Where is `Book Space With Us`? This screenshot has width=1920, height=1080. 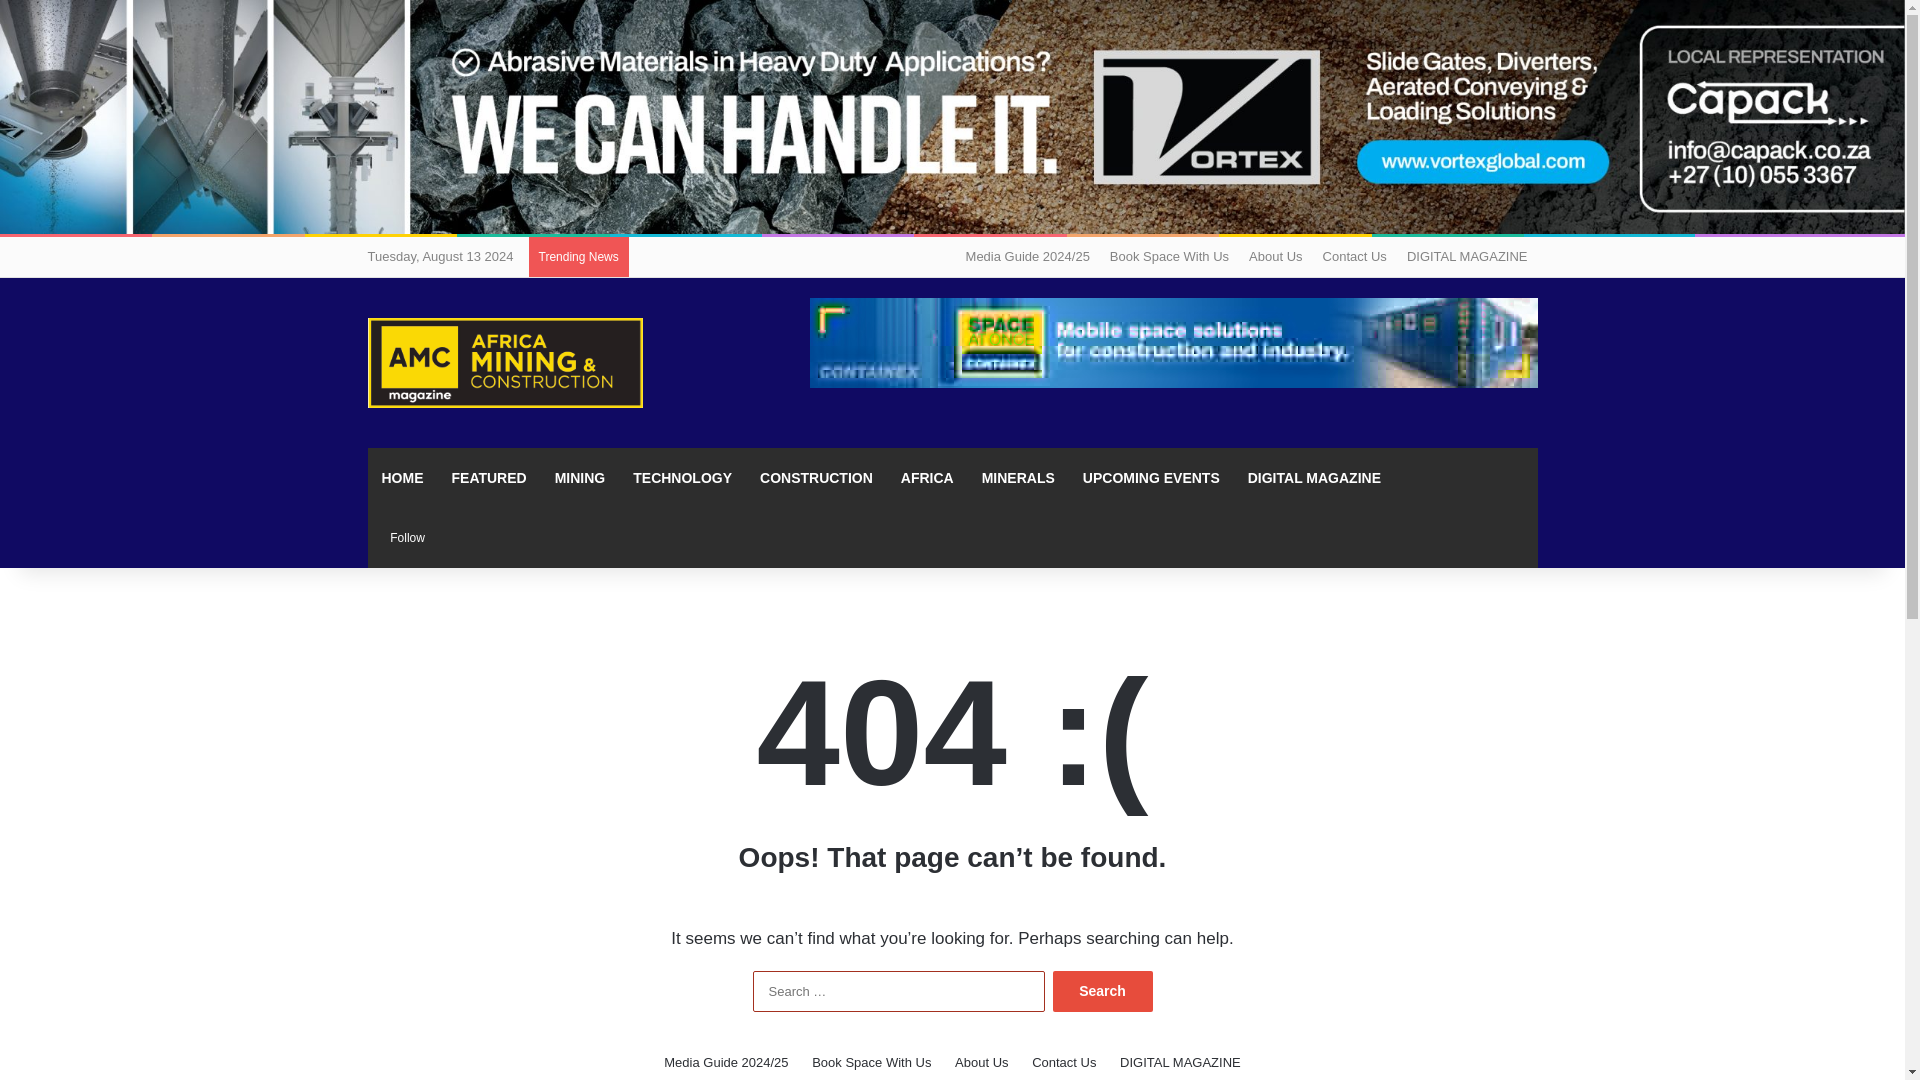 Book Space With Us is located at coordinates (872, 1062).